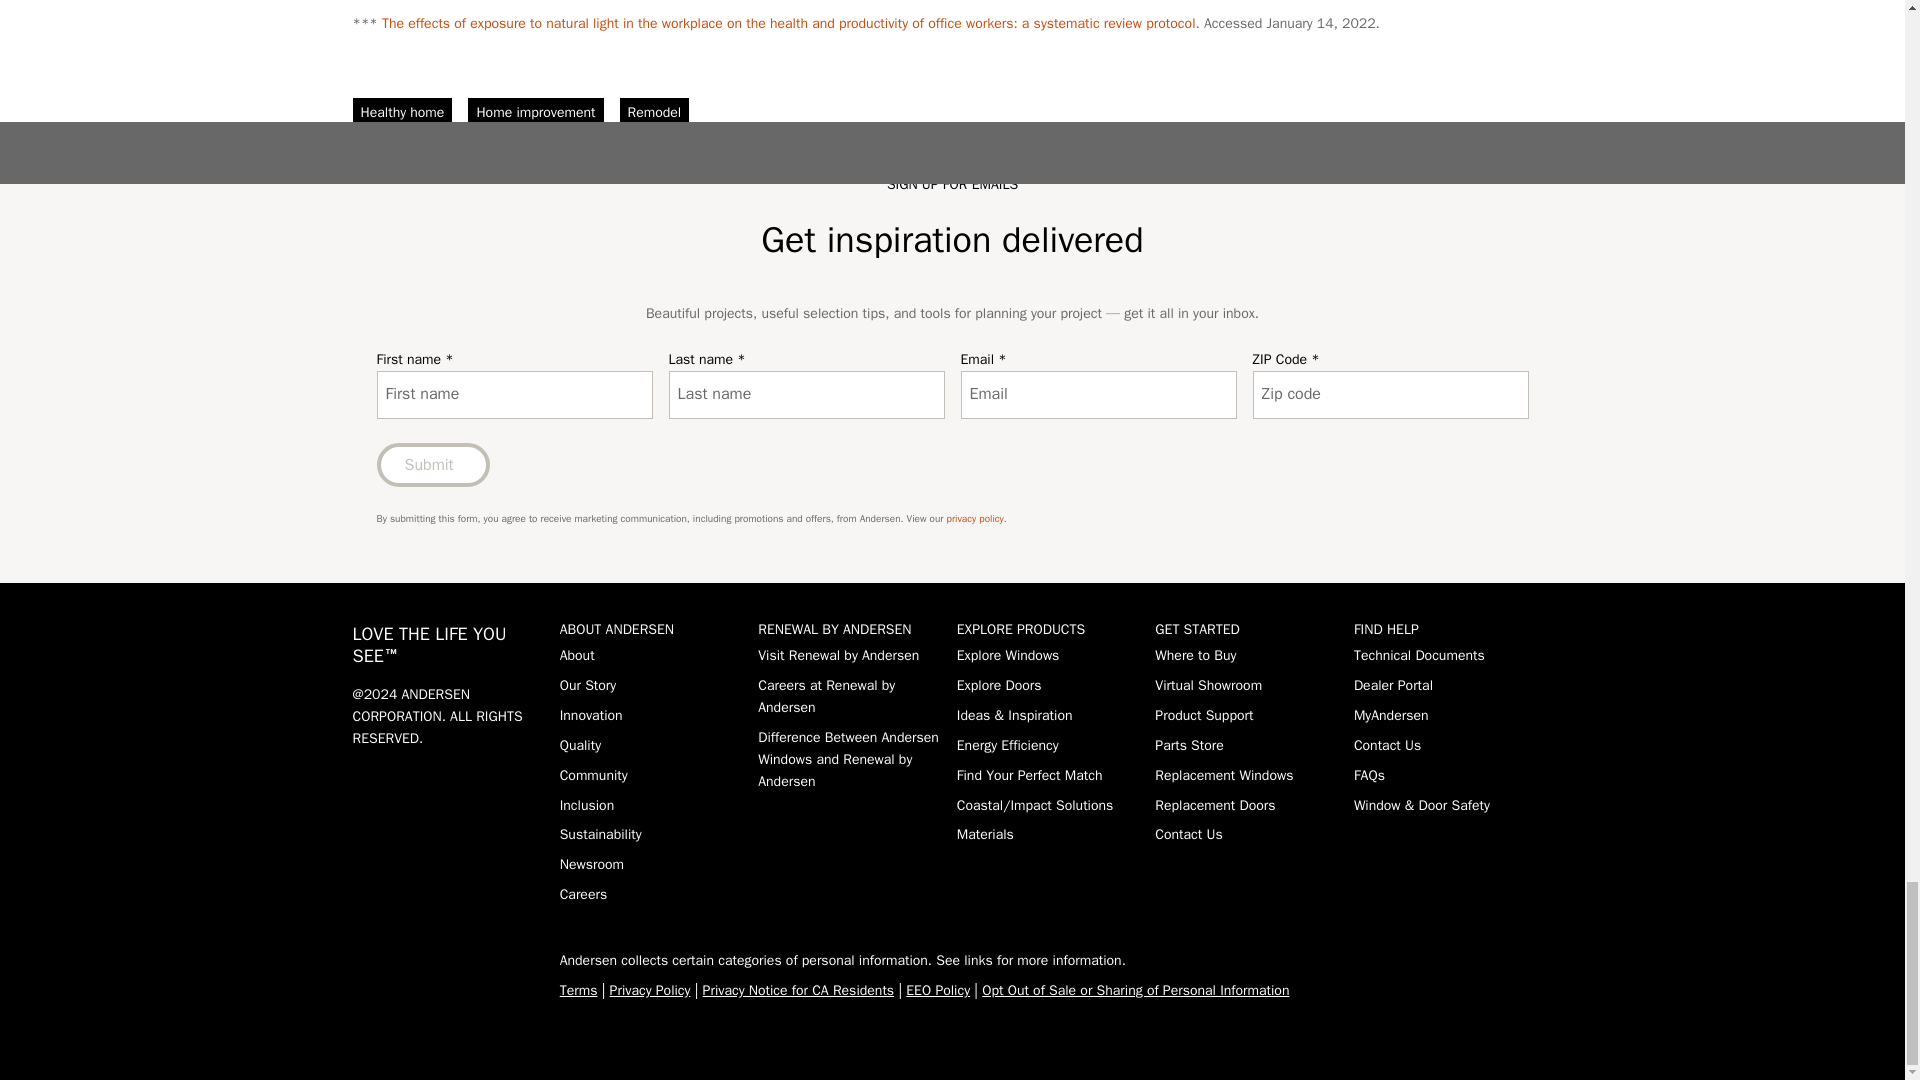  Describe the element at coordinates (591, 715) in the screenshot. I see `Innovation` at that location.